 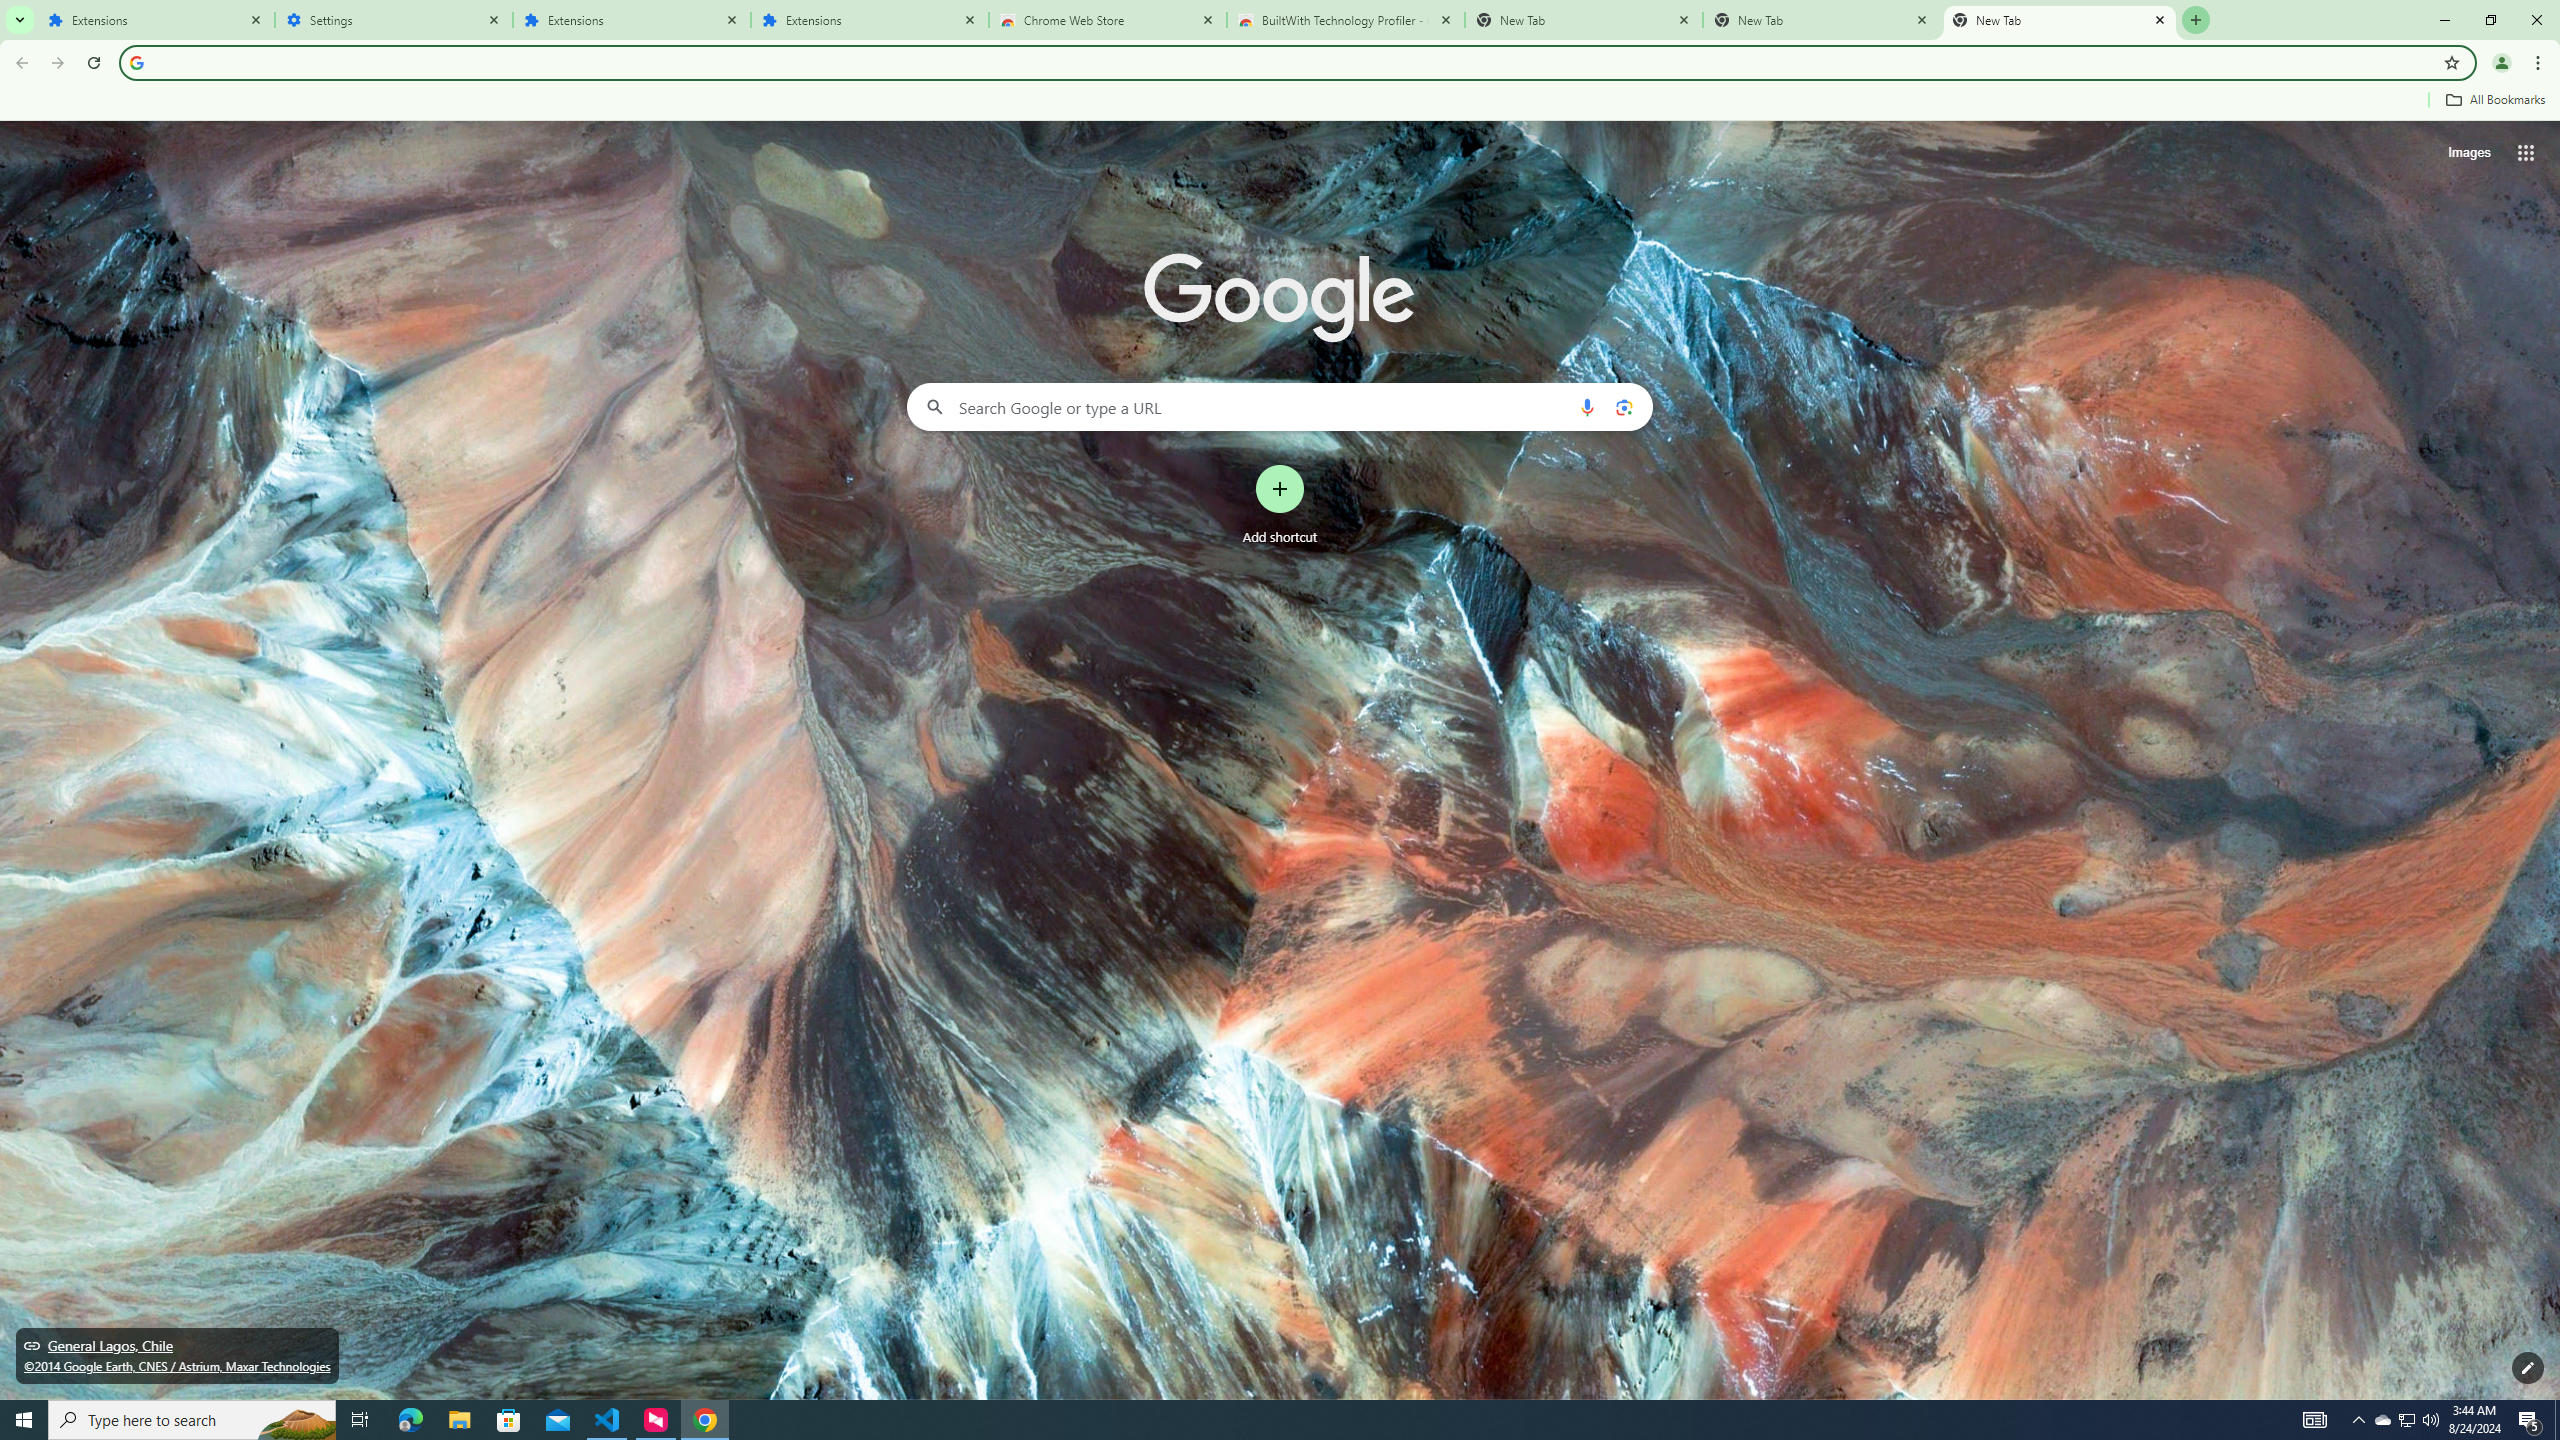 I want to click on Search by voice, so click(x=1587, y=406).